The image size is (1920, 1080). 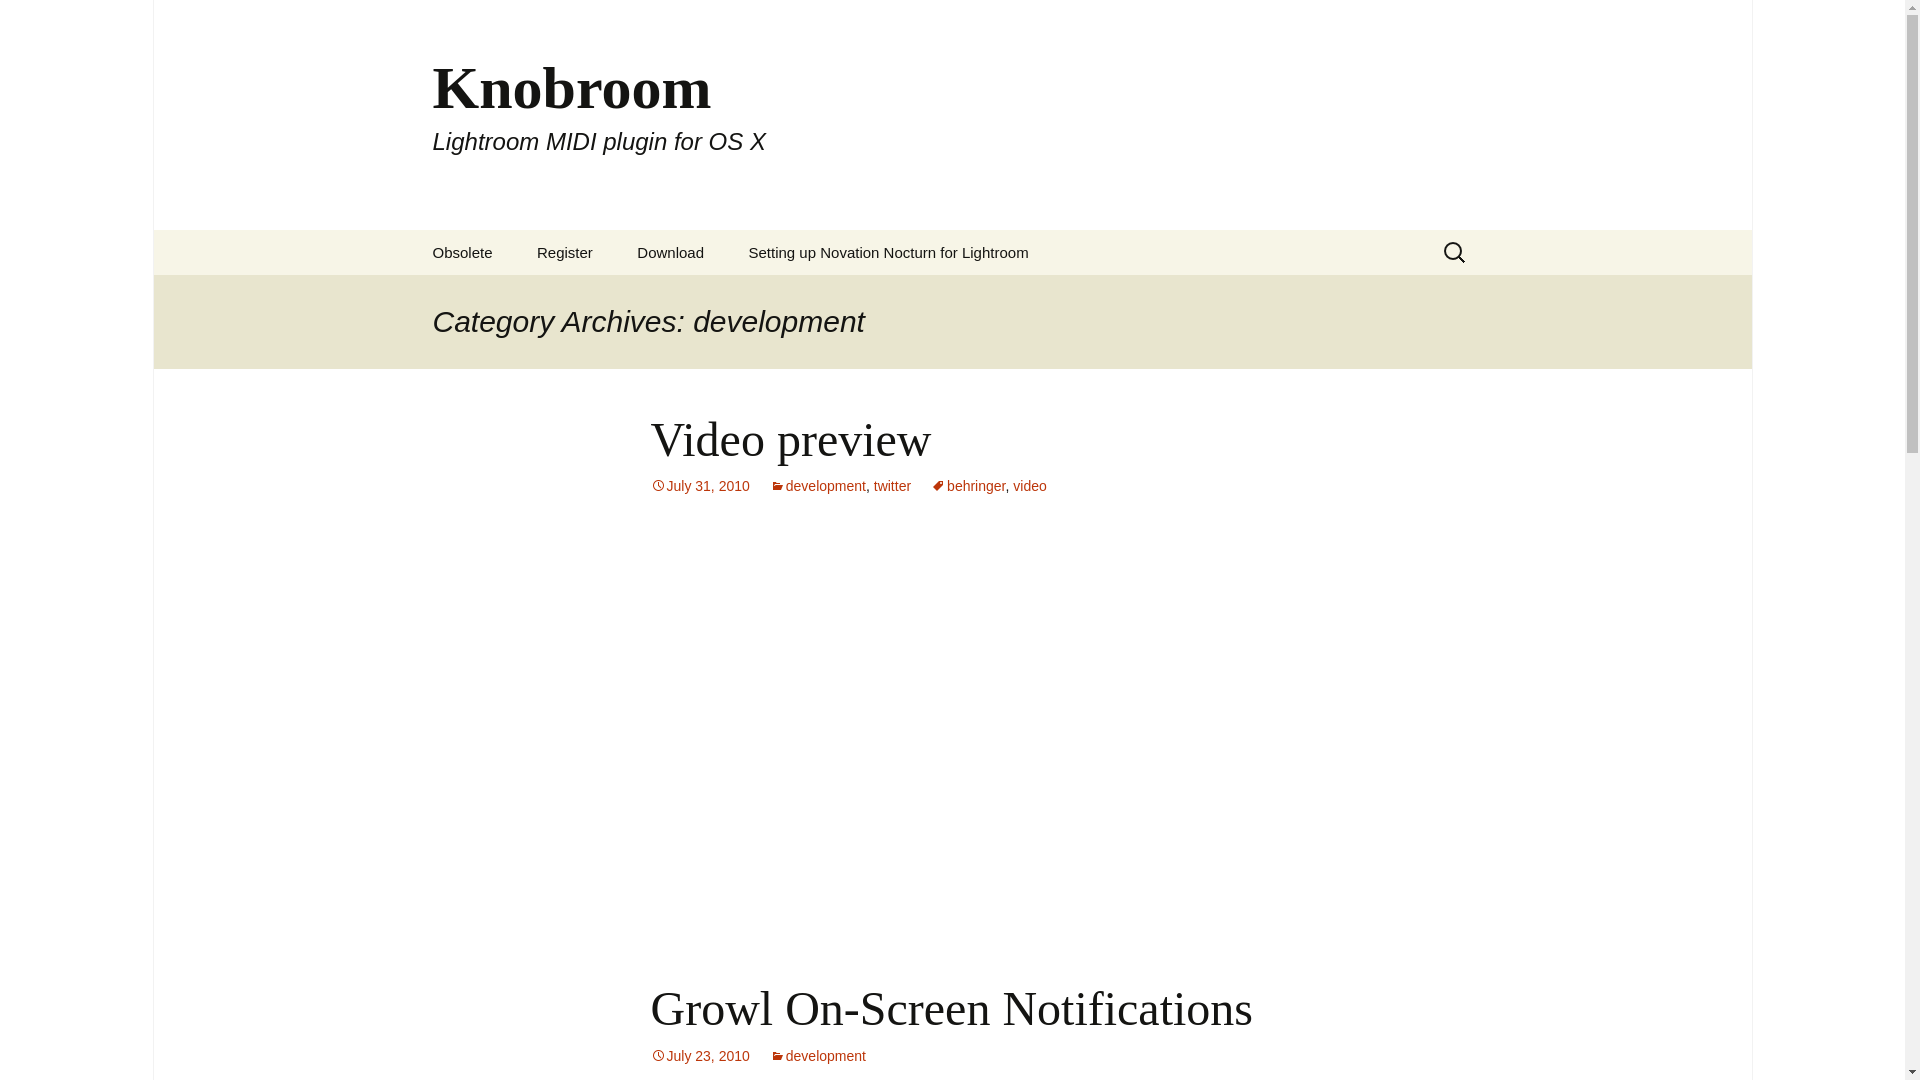 What do you see at coordinates (46, 20) in the screenshot?
I see `Search` at bounding box center [46, 20].